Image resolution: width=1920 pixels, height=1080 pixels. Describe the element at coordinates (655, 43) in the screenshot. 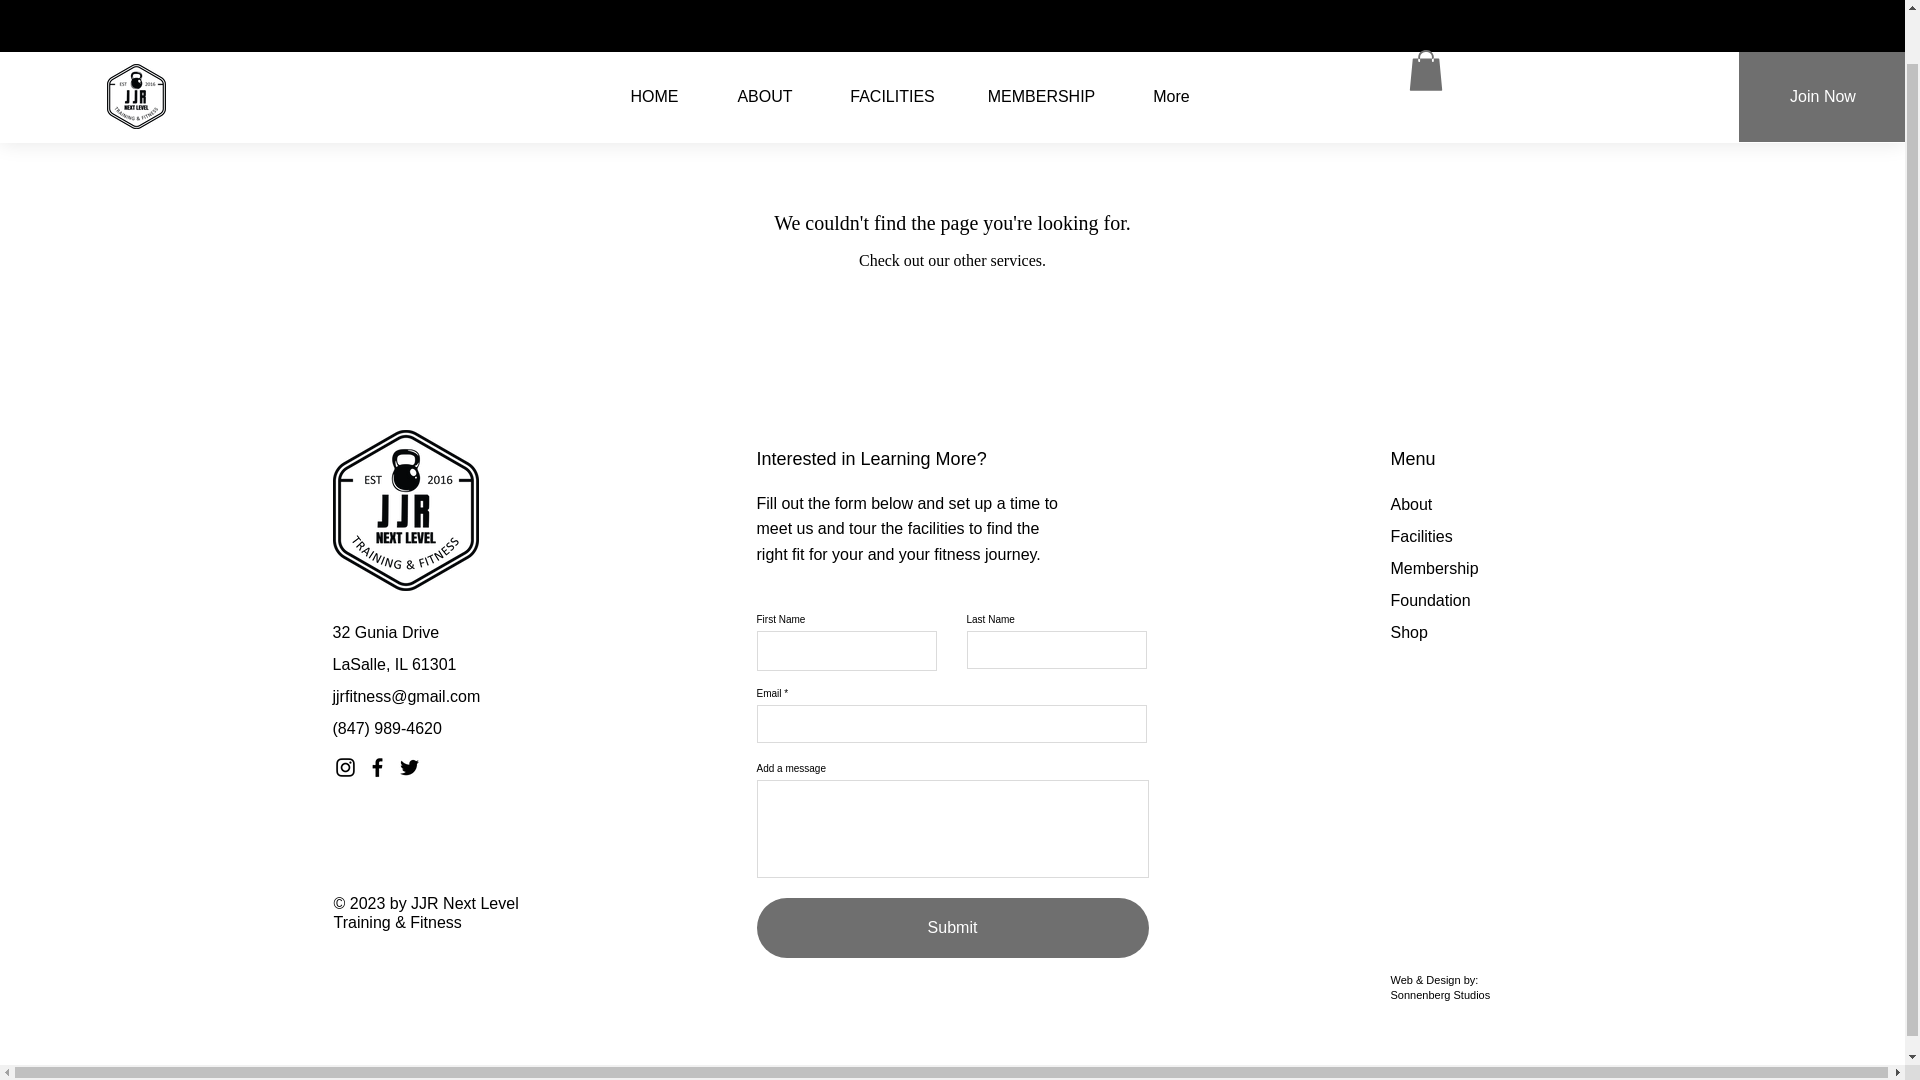

I see `HOME` at that location.